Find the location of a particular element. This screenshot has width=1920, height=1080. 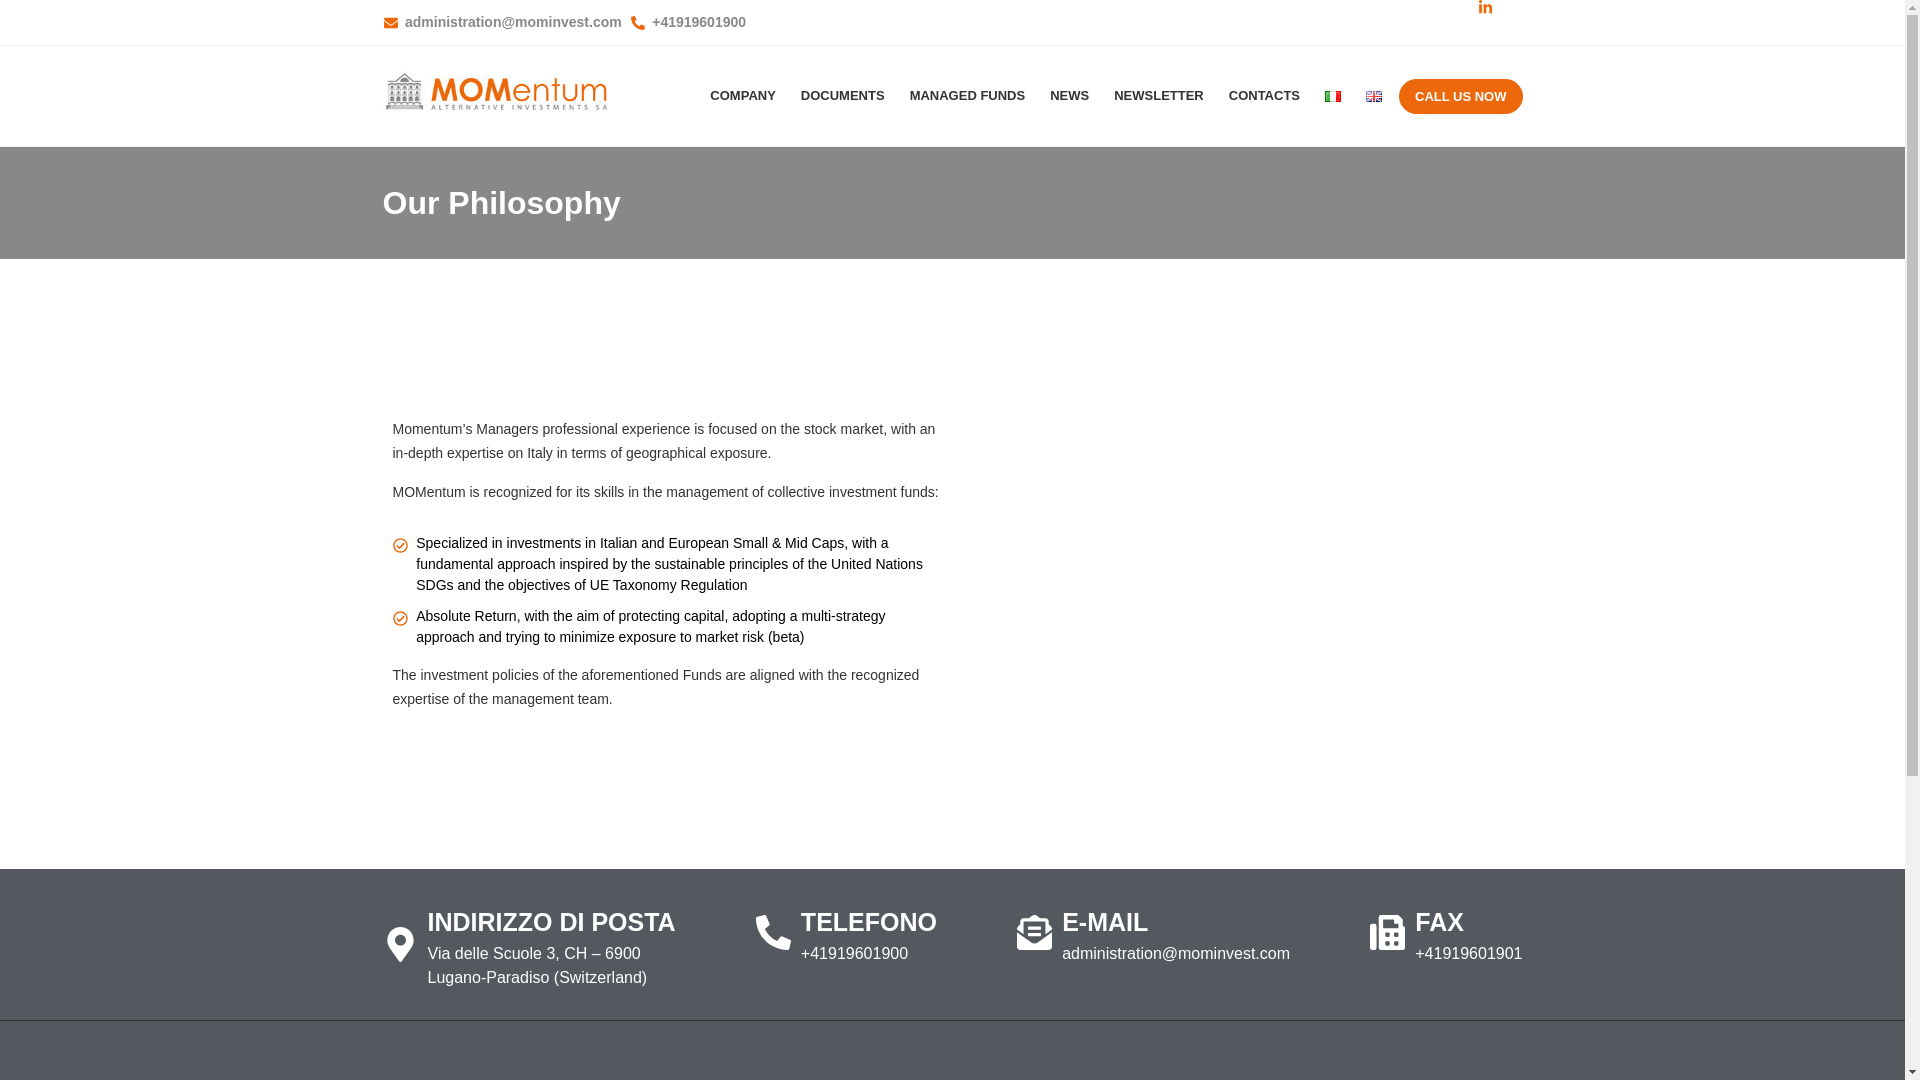

TELEFONO is located at coordinates (868, 922).